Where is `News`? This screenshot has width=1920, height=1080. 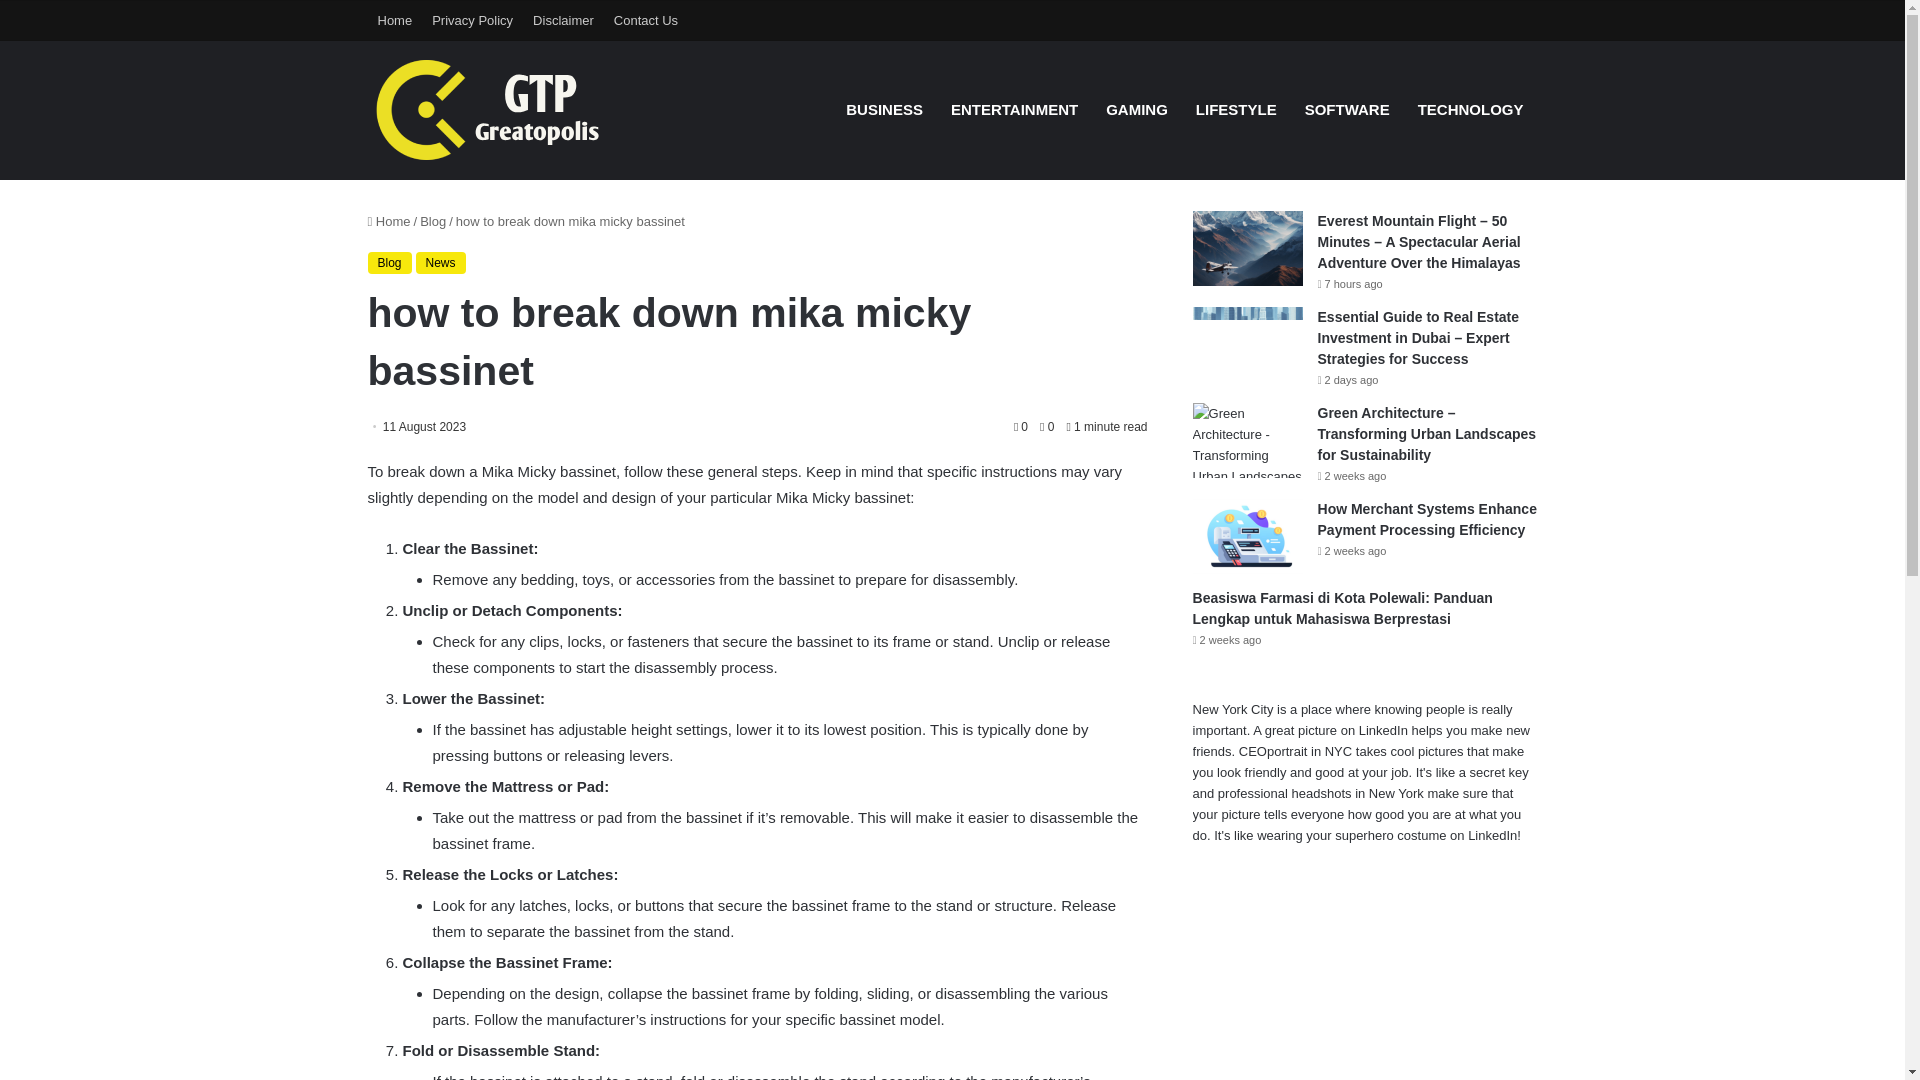
News is located at coordinates (441, 262).